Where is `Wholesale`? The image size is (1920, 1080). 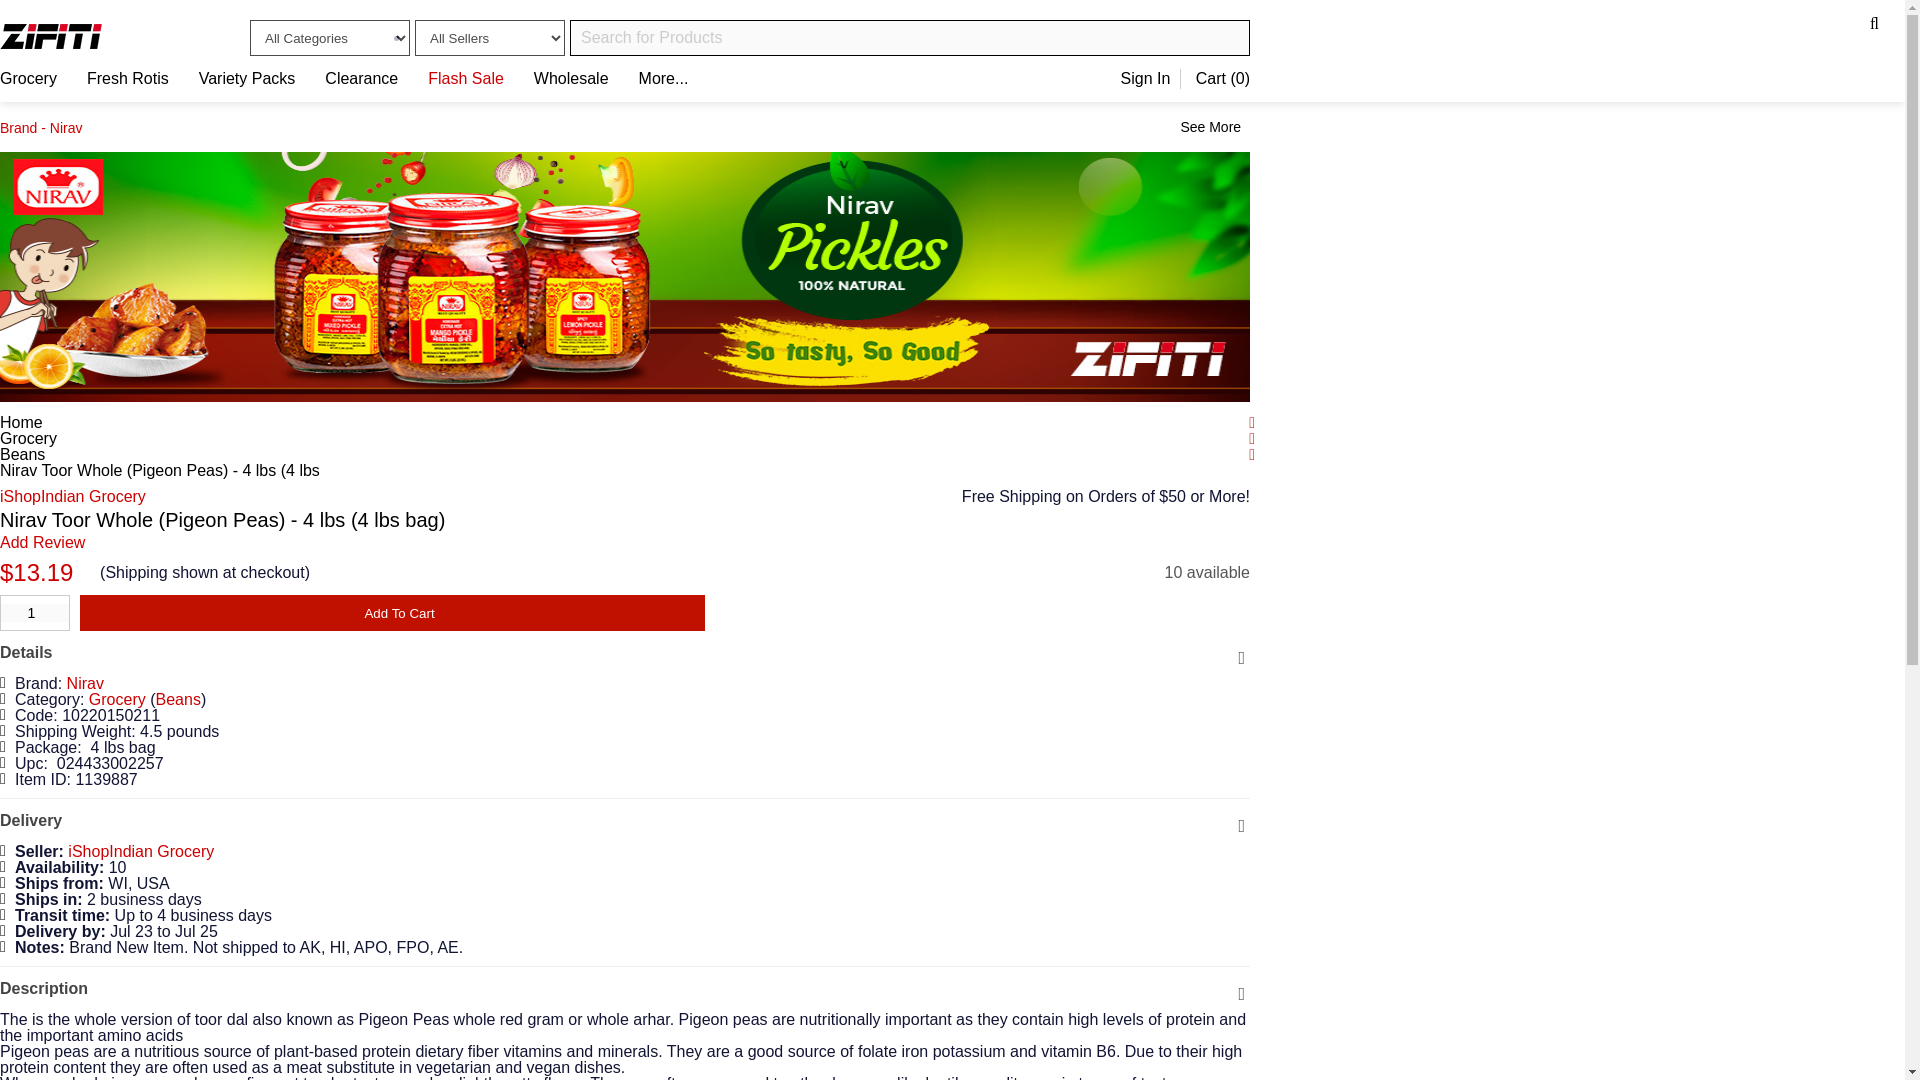
Wholesale is located at coordinates (570, 78).